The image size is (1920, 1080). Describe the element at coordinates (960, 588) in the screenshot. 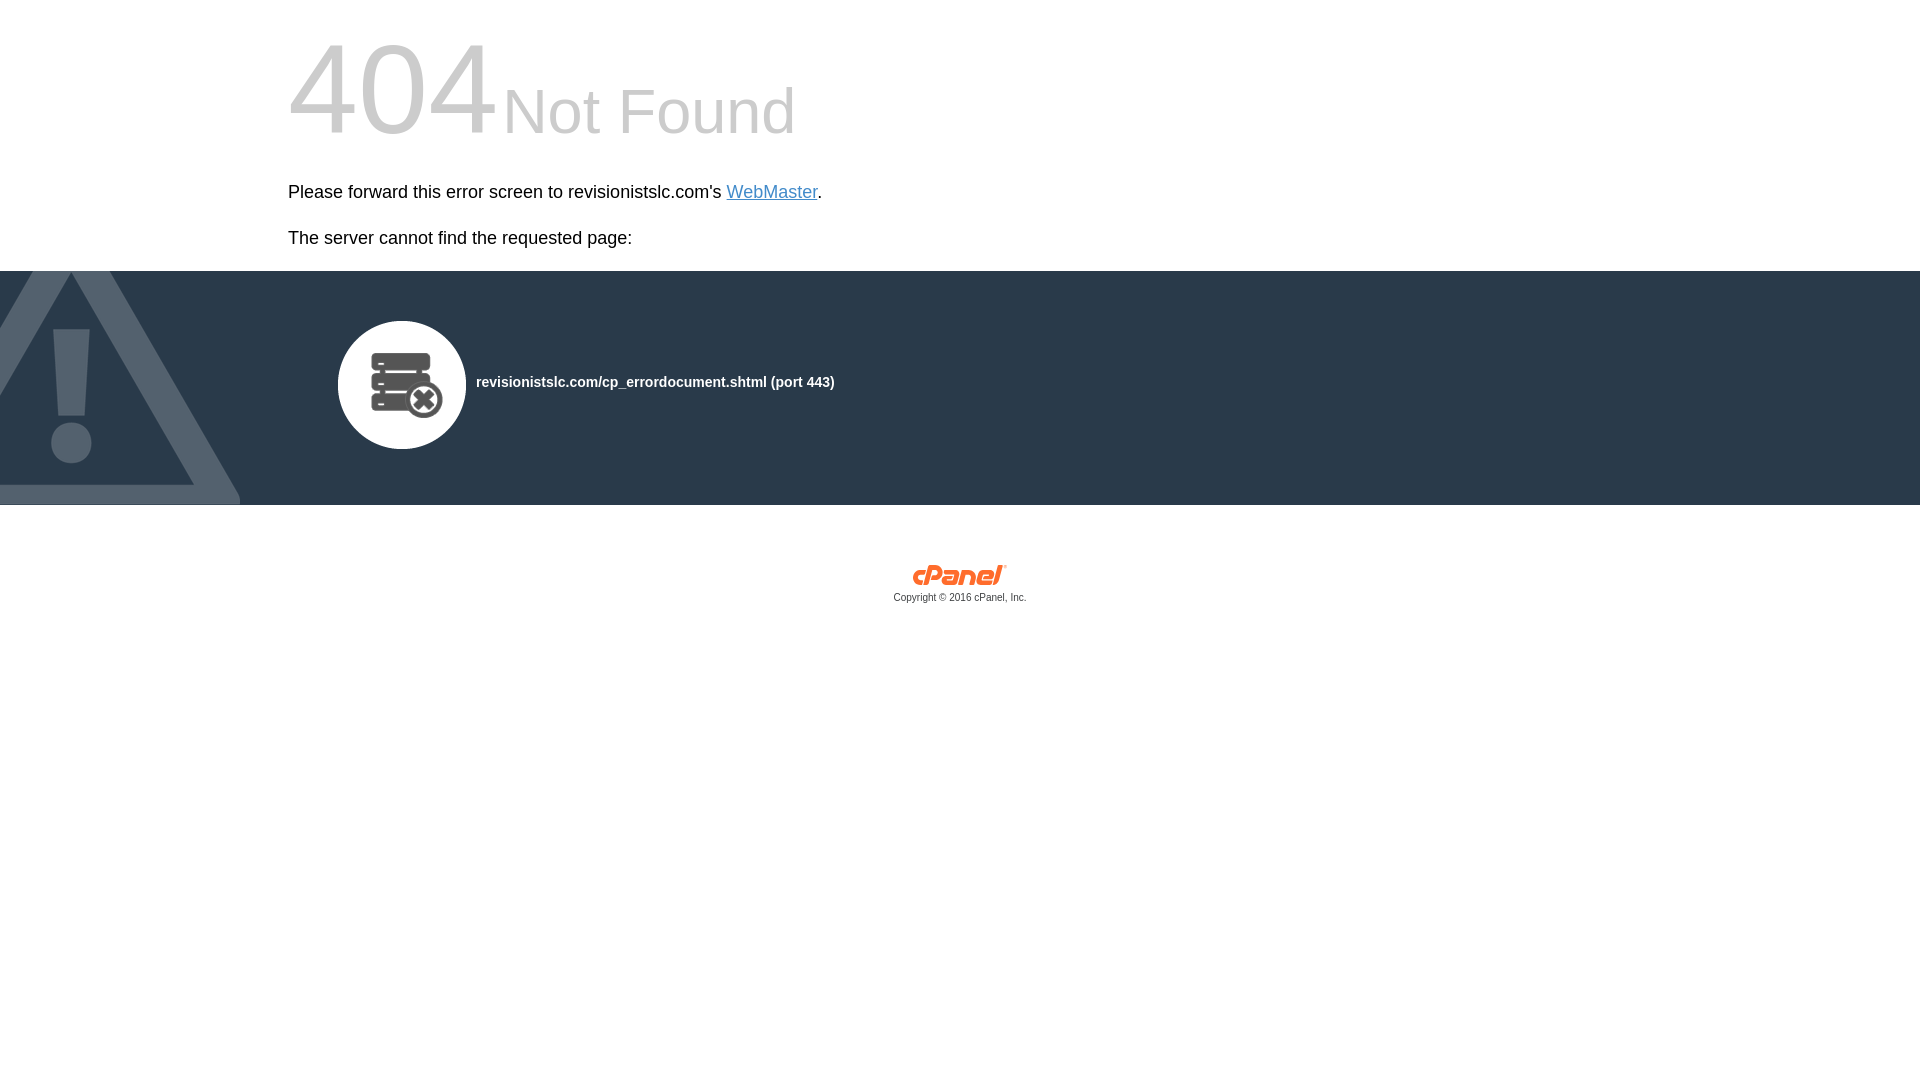

I see `cPanel, Inc.` at that location.